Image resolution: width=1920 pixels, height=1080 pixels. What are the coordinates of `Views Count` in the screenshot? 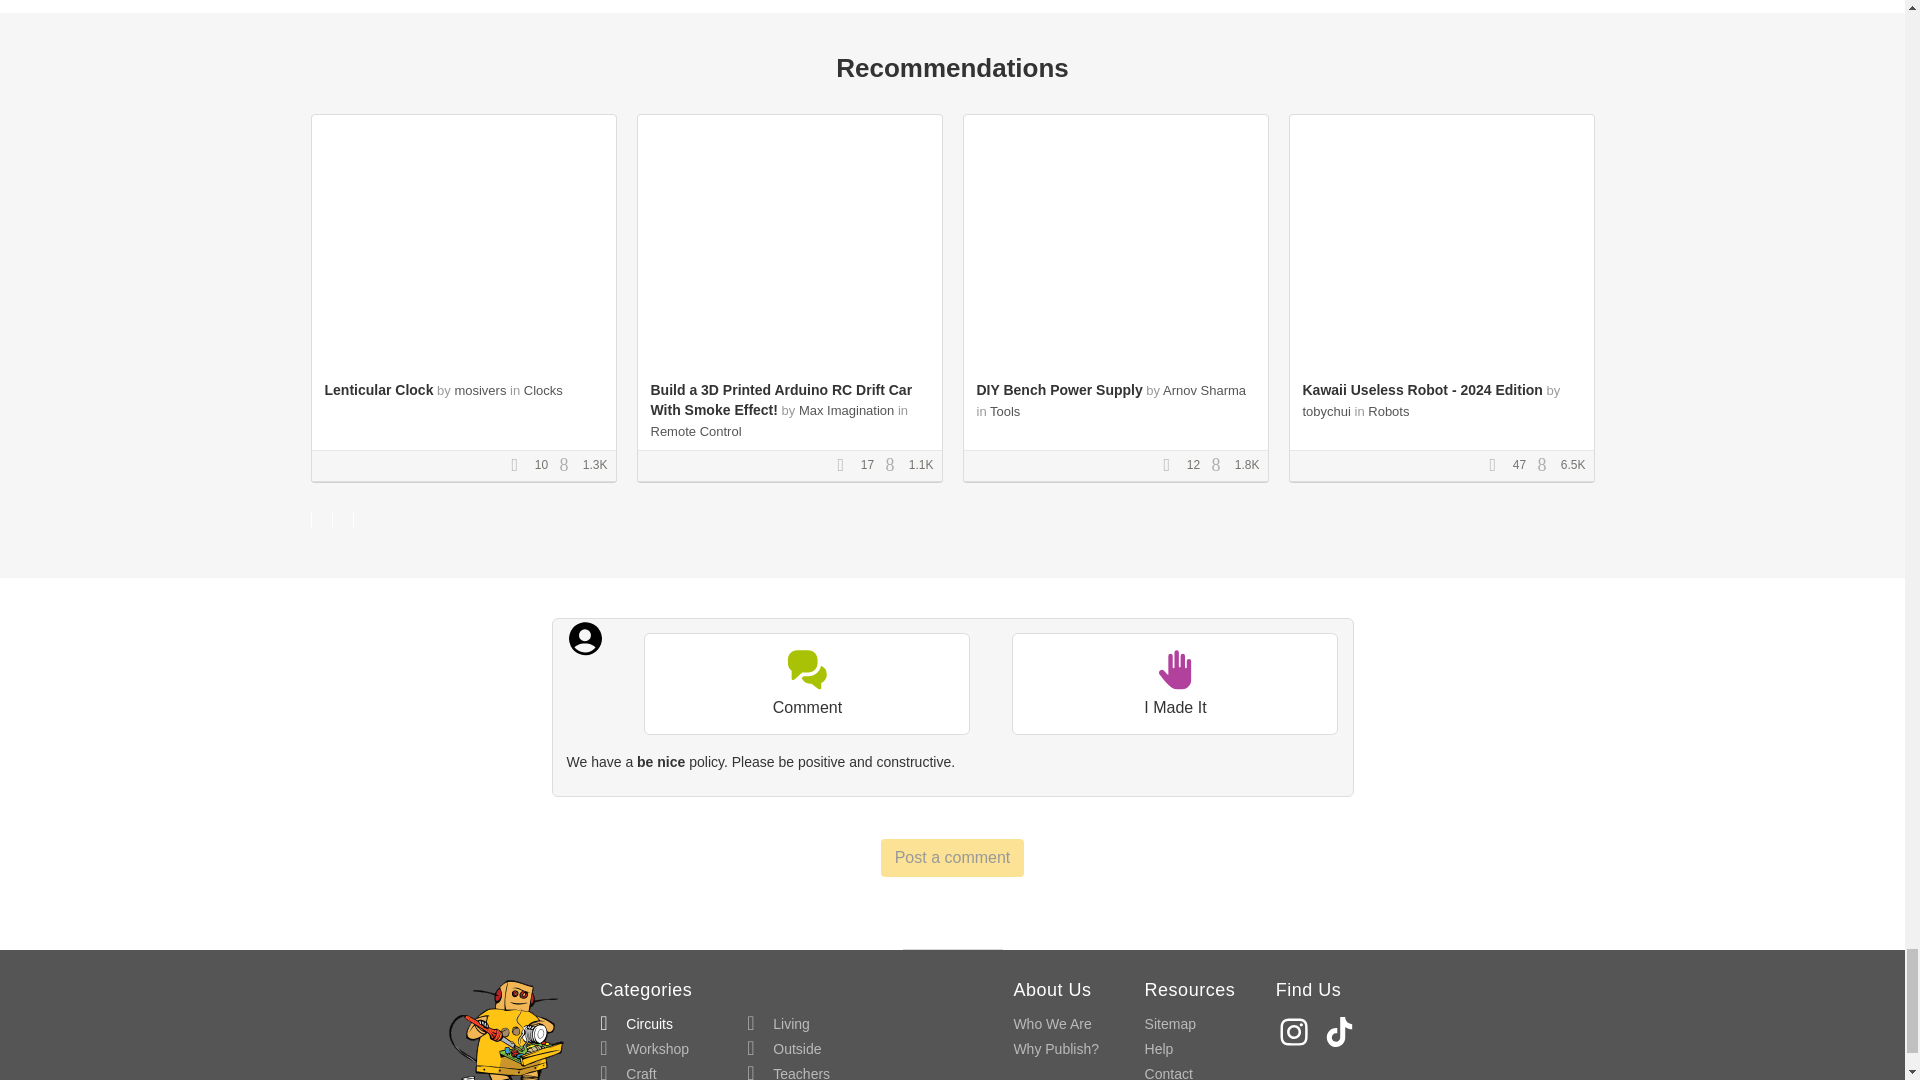 It's located at (1220, 466).